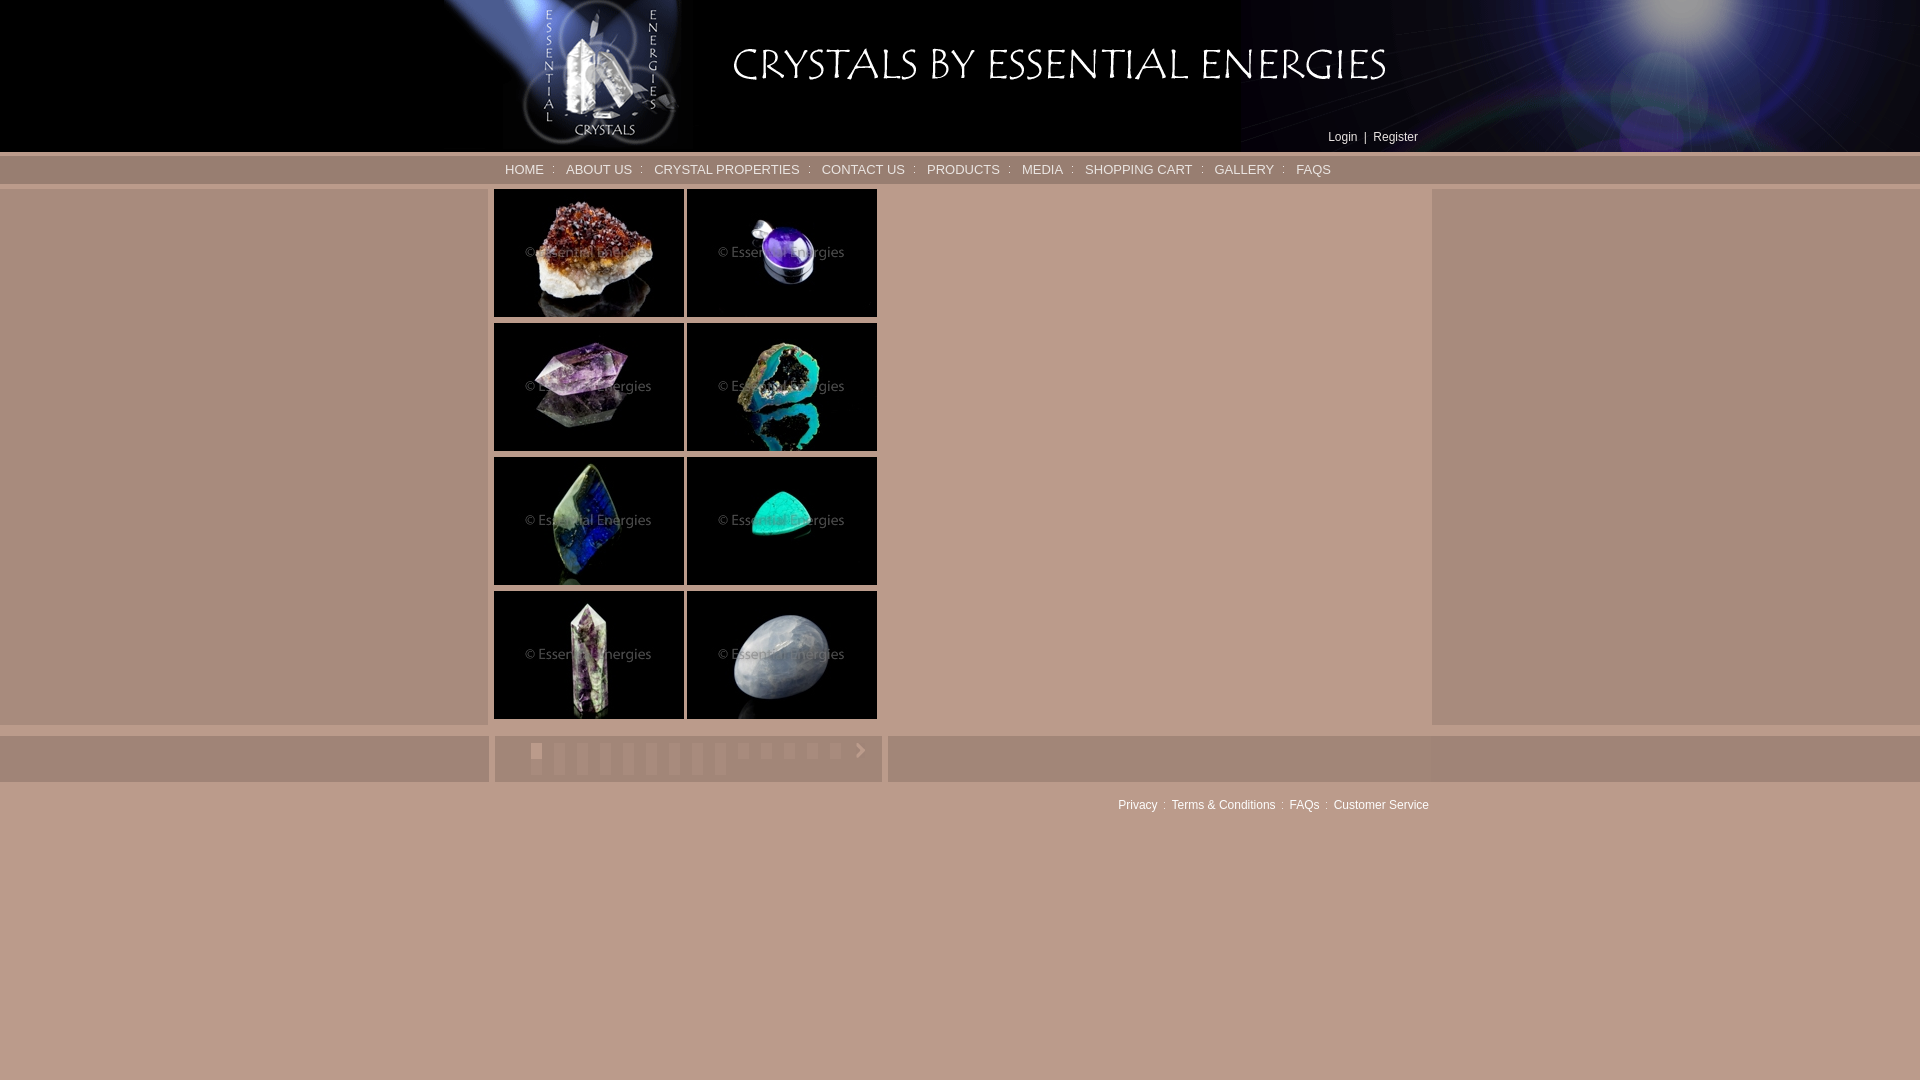 Image resolution: width=1920 pixels, height=1080 pixels. Describe the element at coordinates (1314, 170) in the screenshot. I see `FAQS` at that location.